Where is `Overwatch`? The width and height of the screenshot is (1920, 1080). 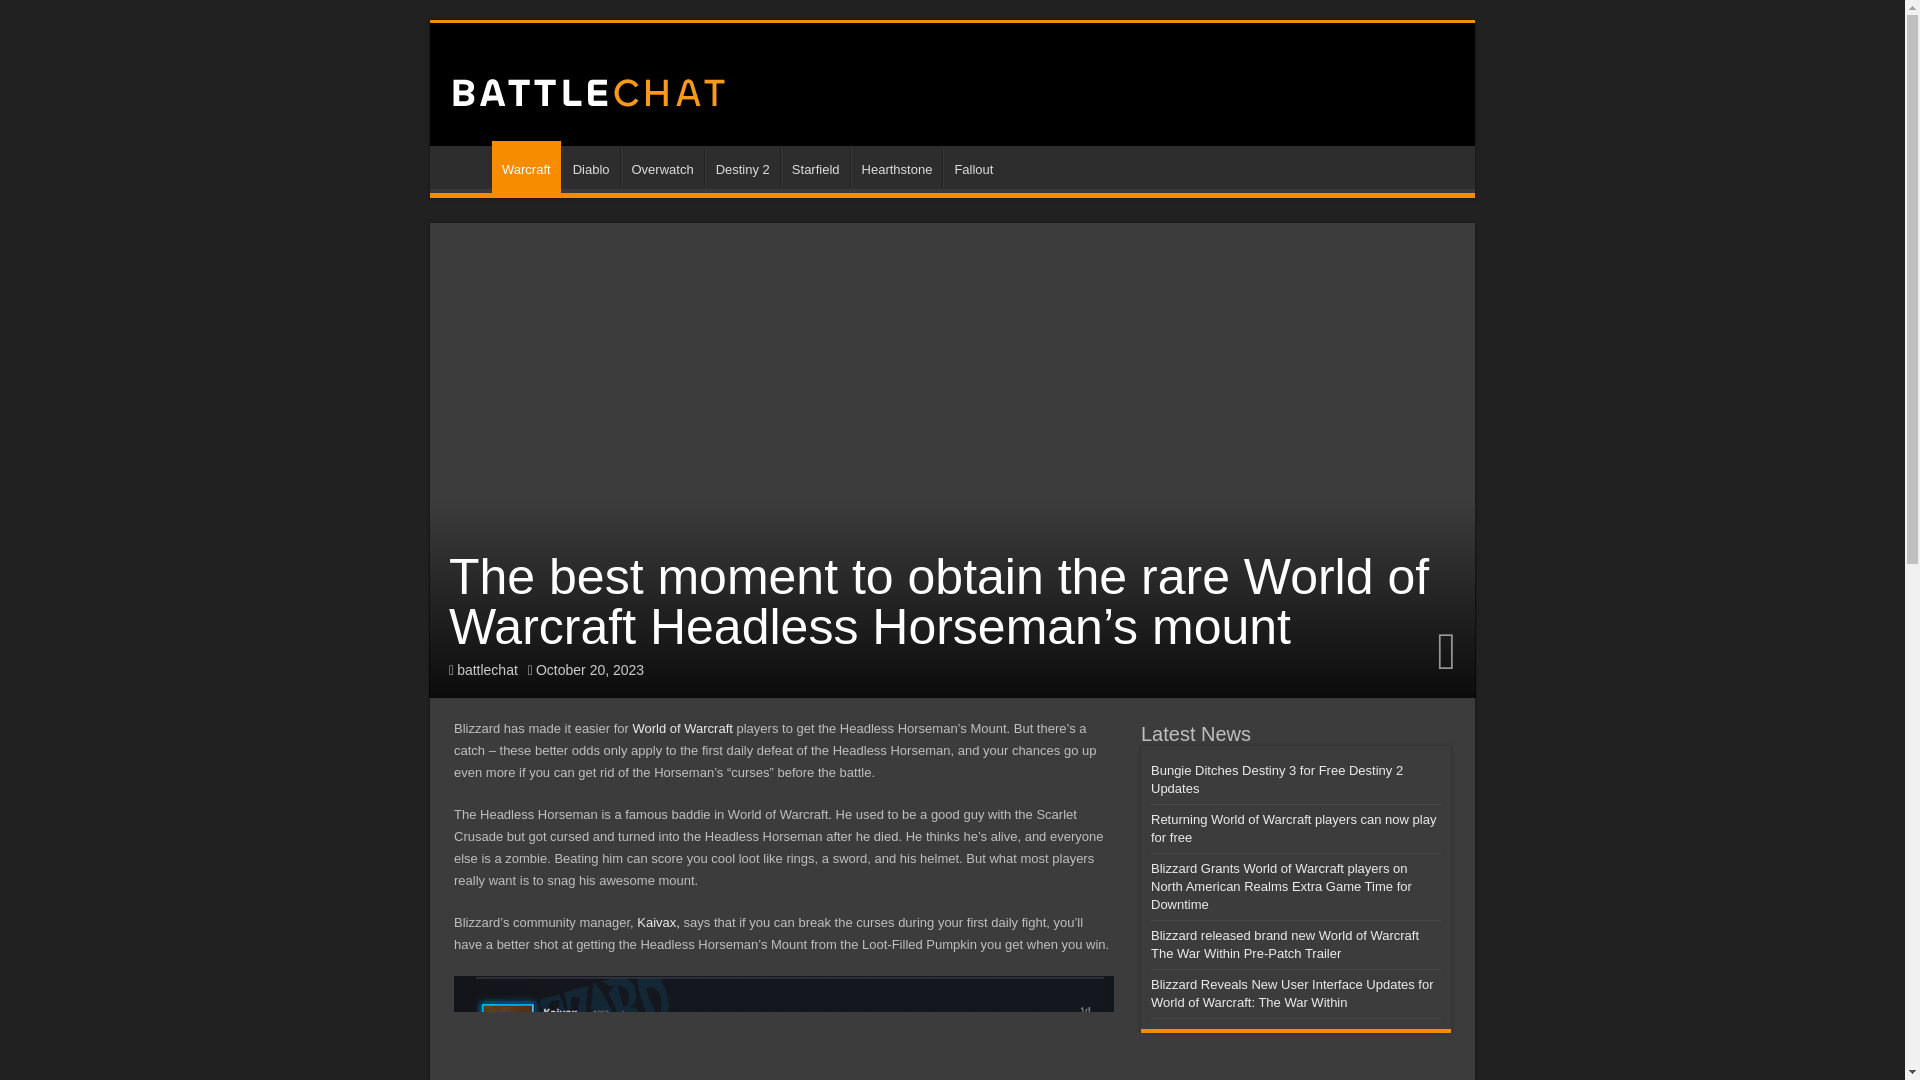 Overwatch is located at coordinates (661, 166).